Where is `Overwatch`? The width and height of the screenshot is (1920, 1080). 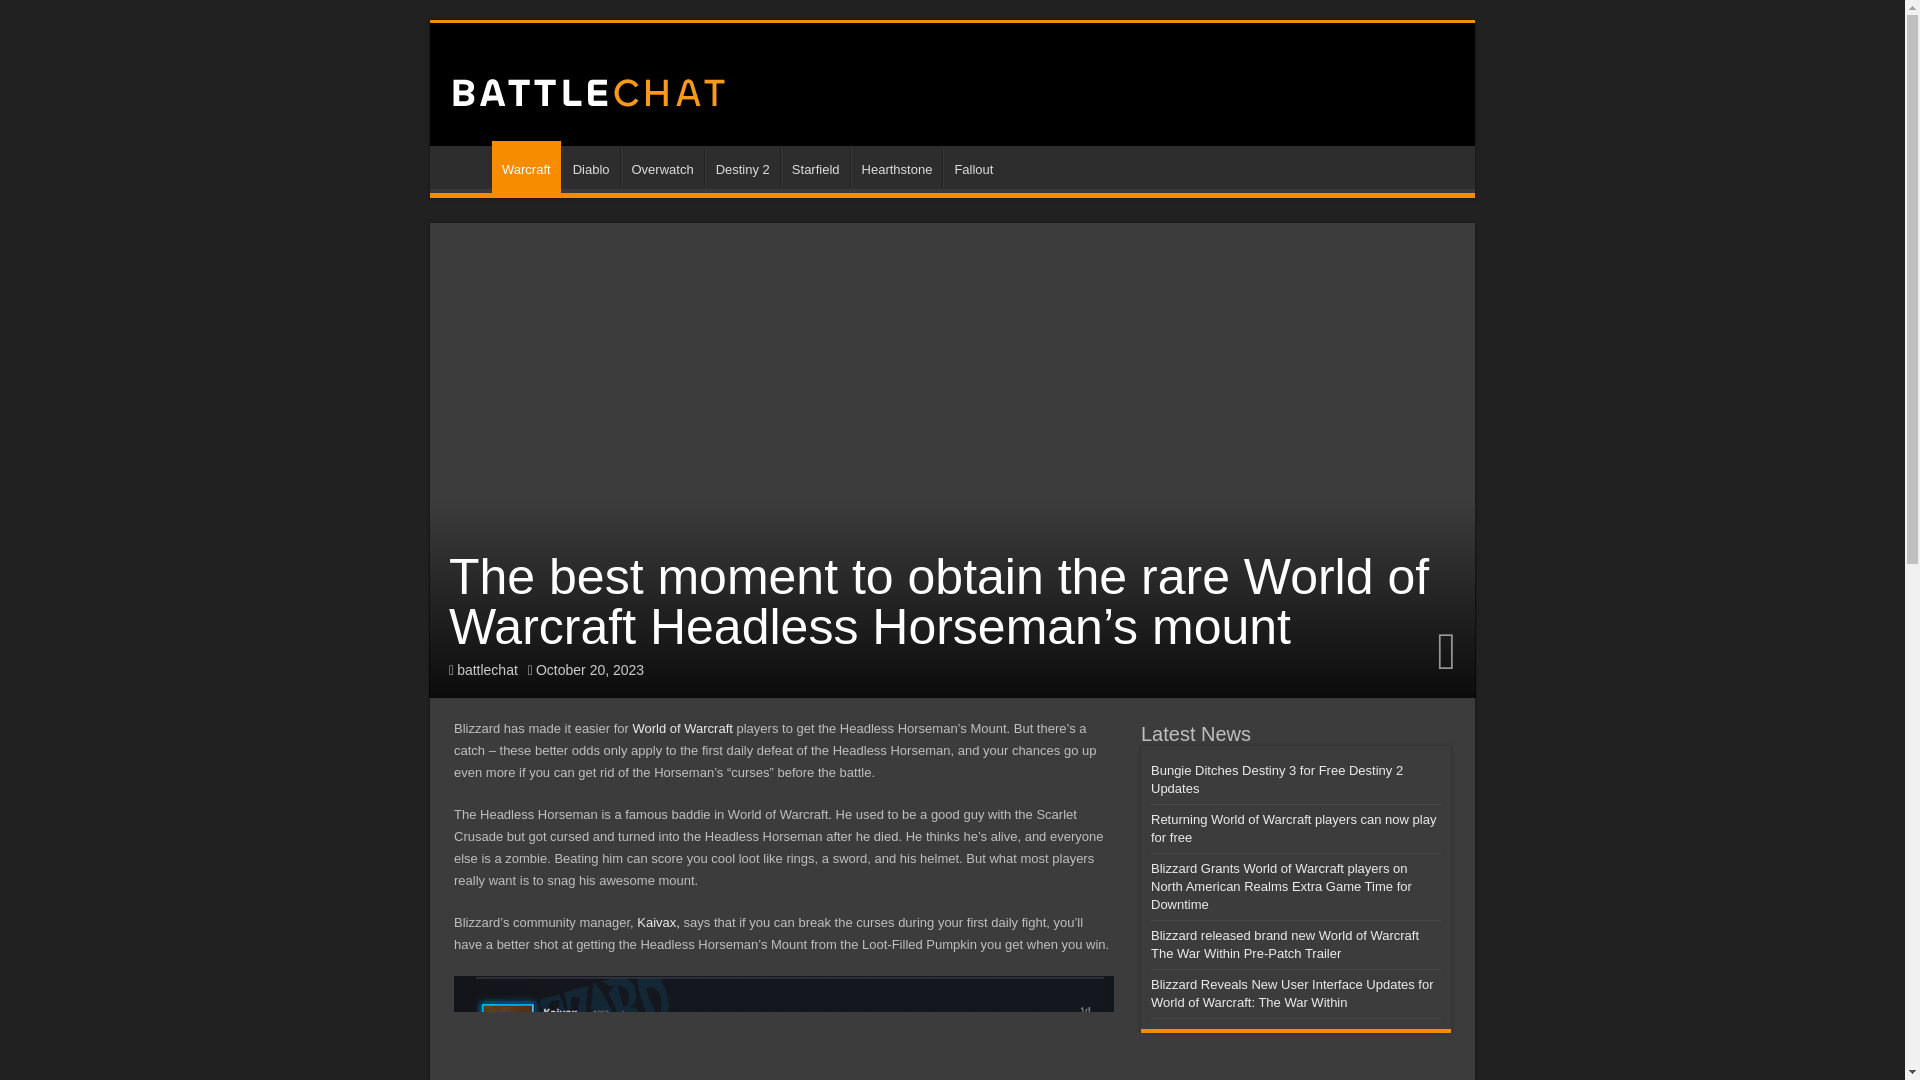 Overwatch is located at coordinates (661, 166).